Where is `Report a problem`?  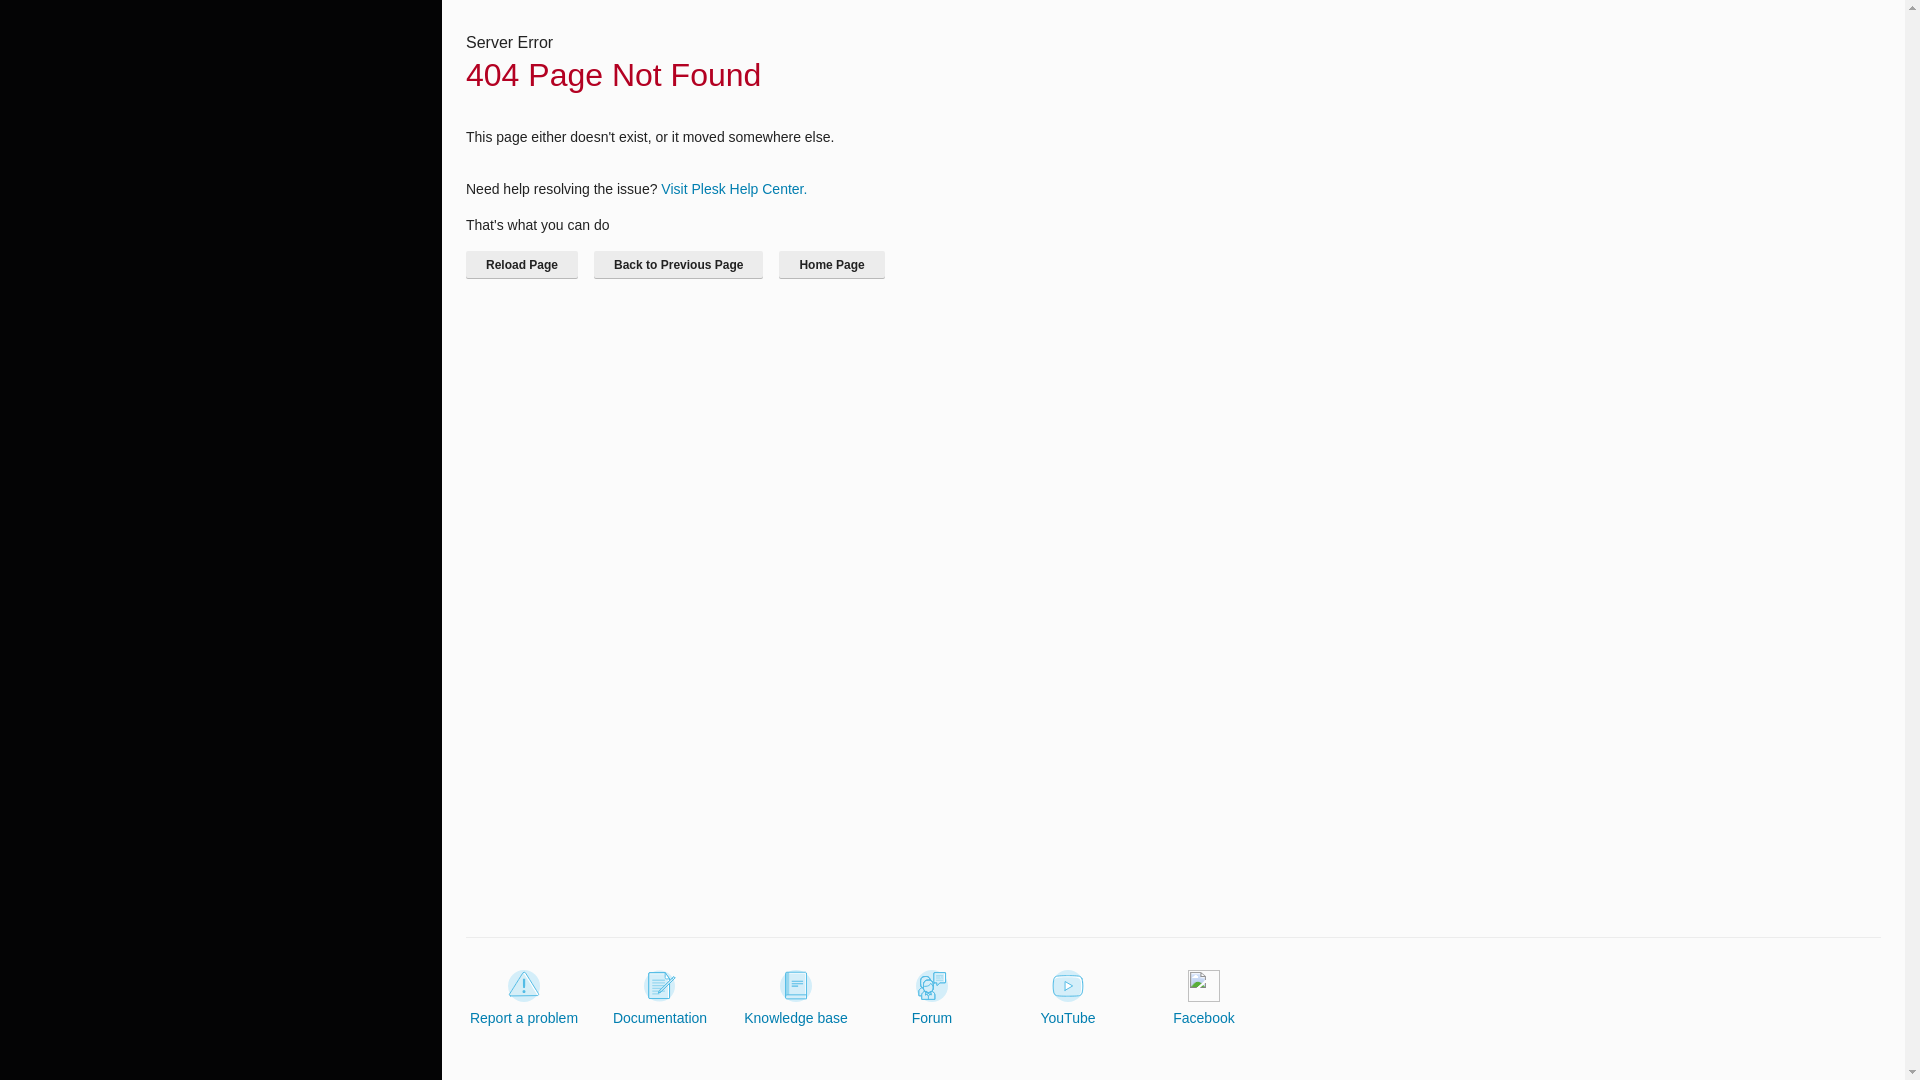
Report a problem is located at coordinates (524, 998).